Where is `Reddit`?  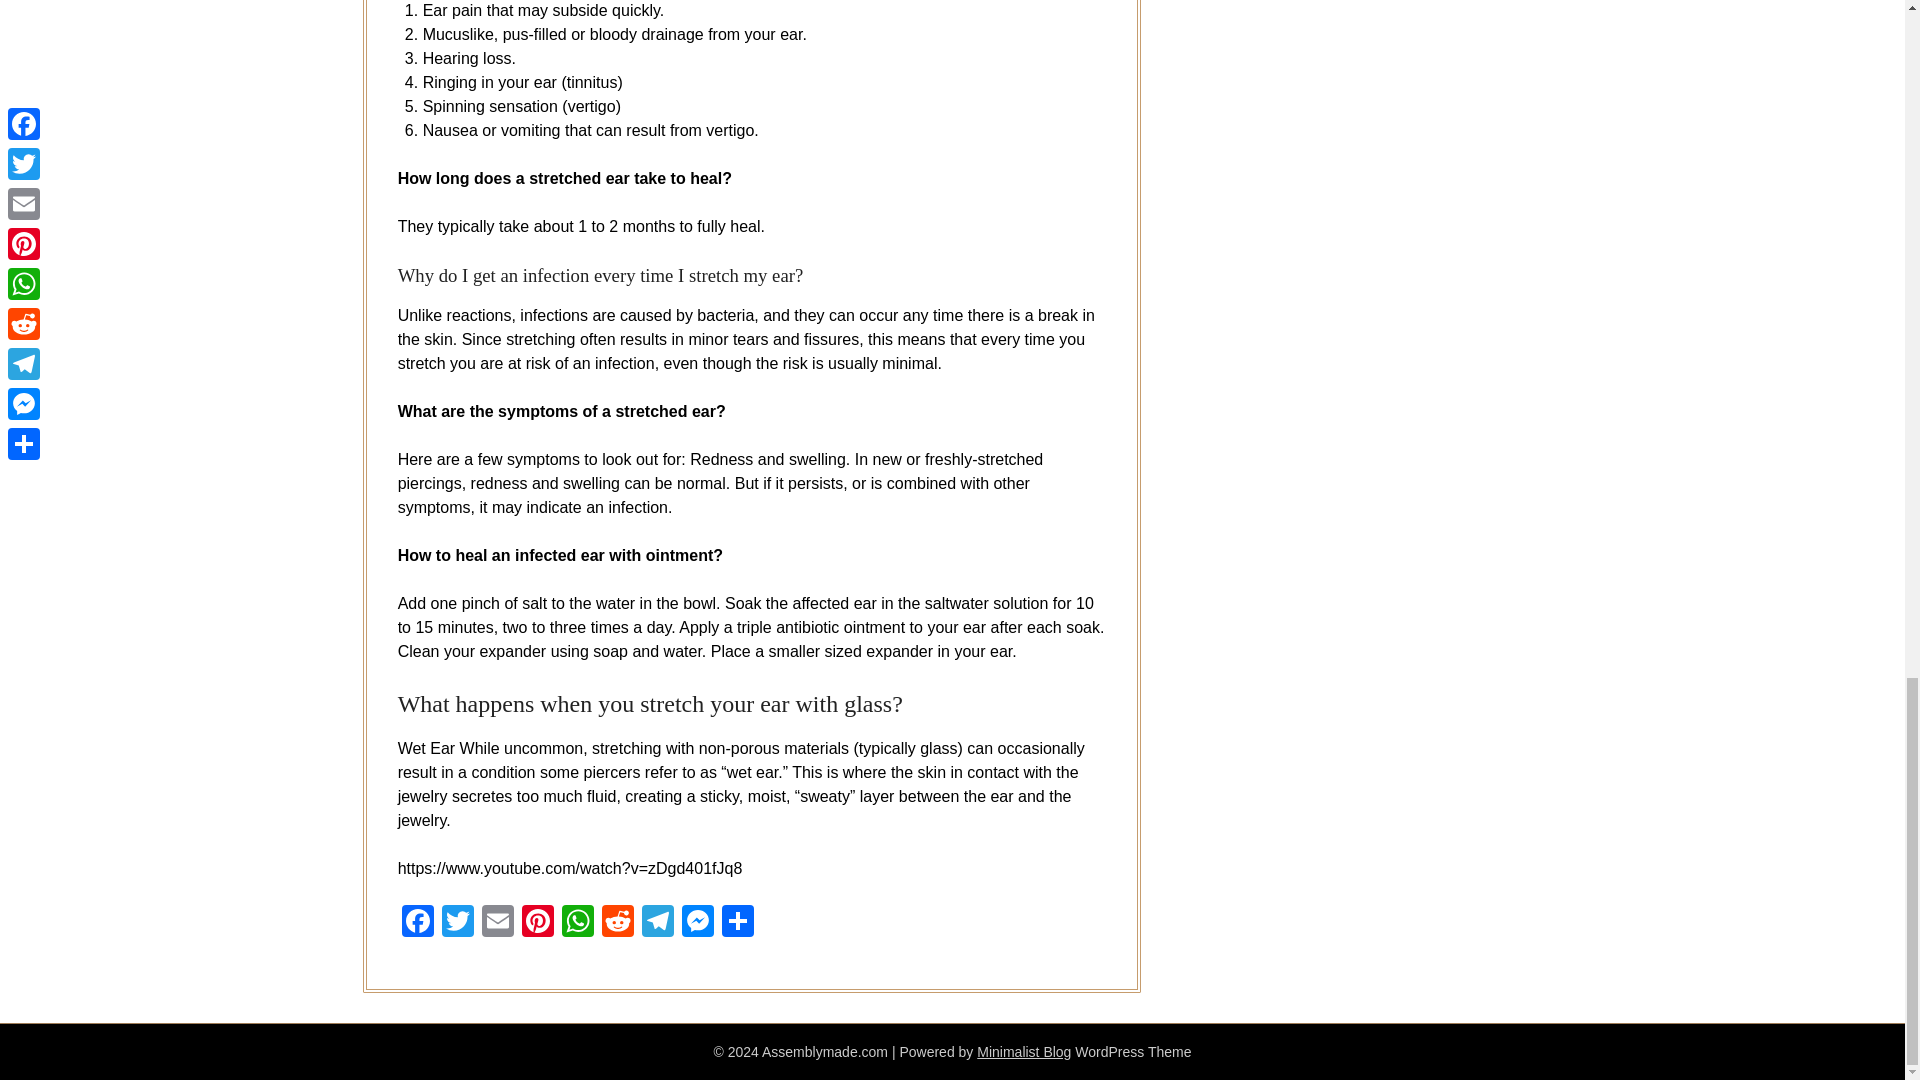 Reddit is located at coordinates (617, 923).